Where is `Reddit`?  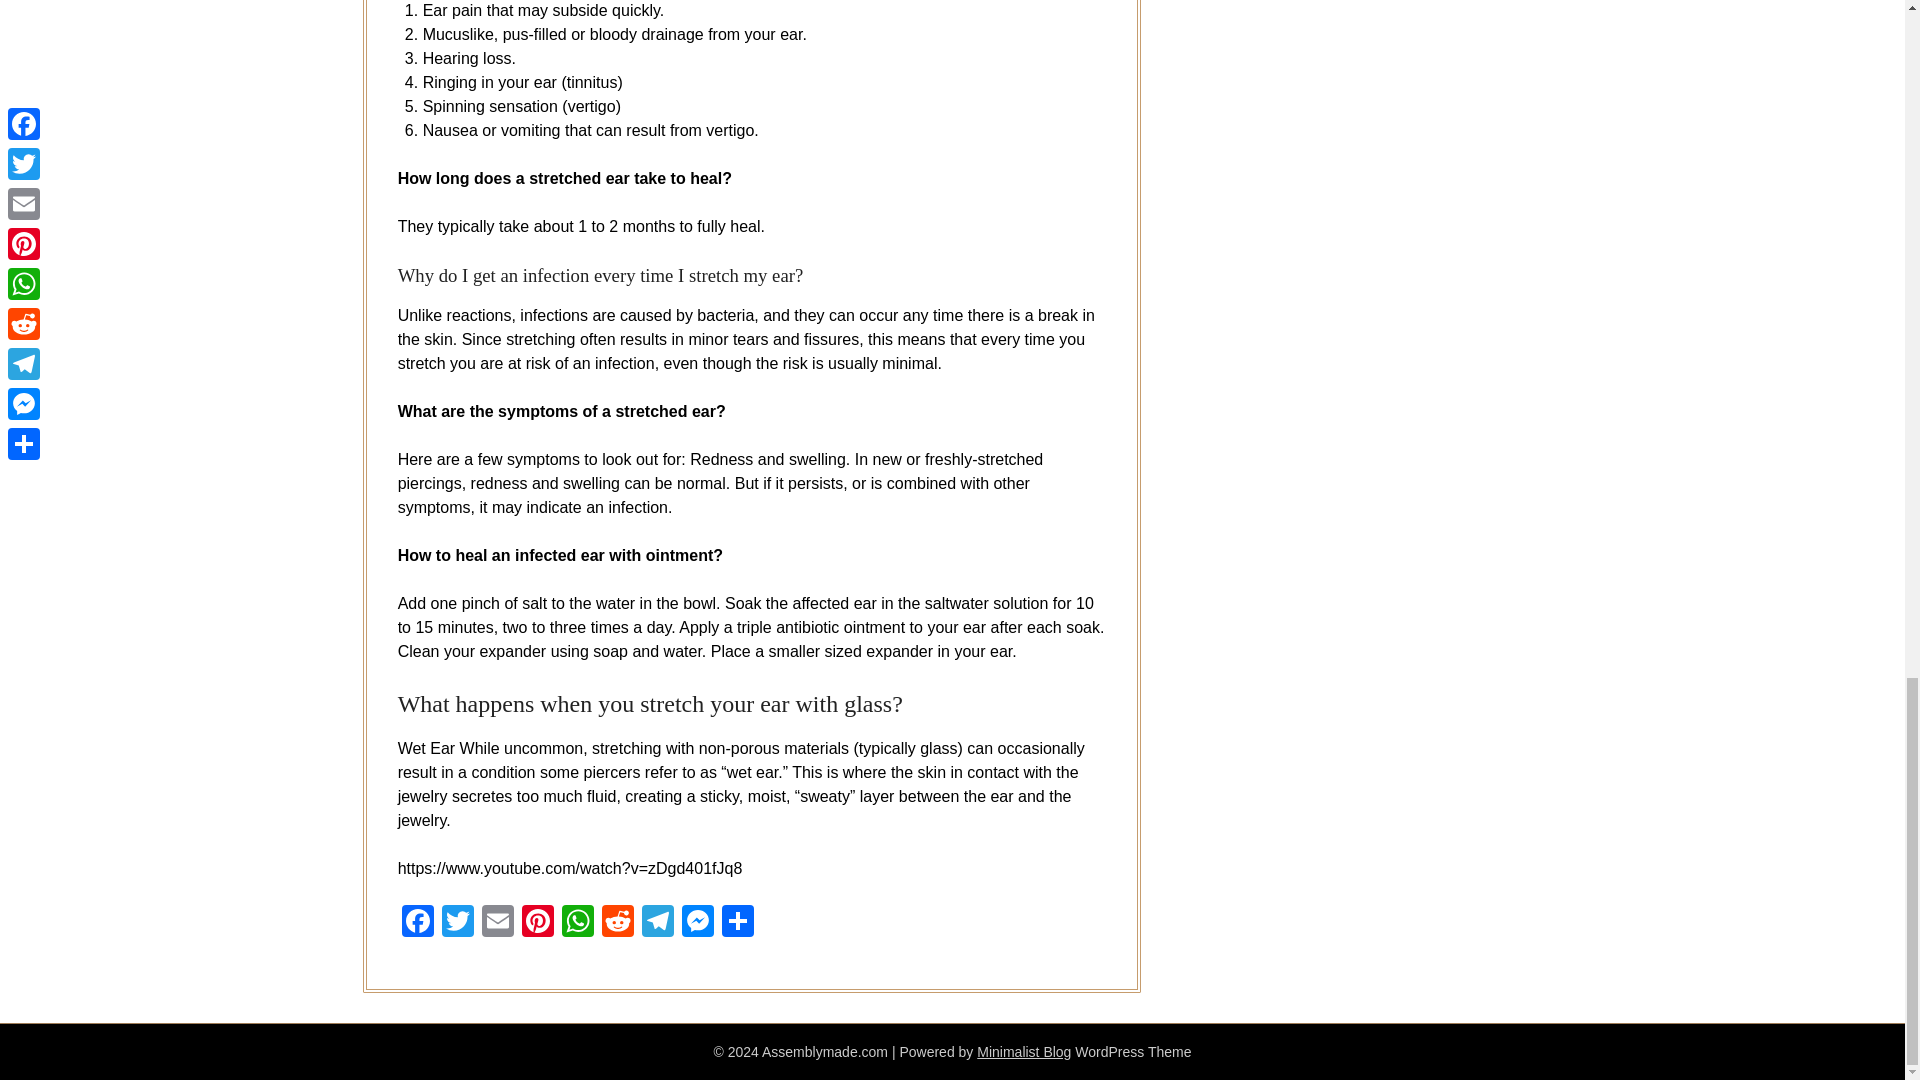 Reddit is located at coordinates (617, 923).